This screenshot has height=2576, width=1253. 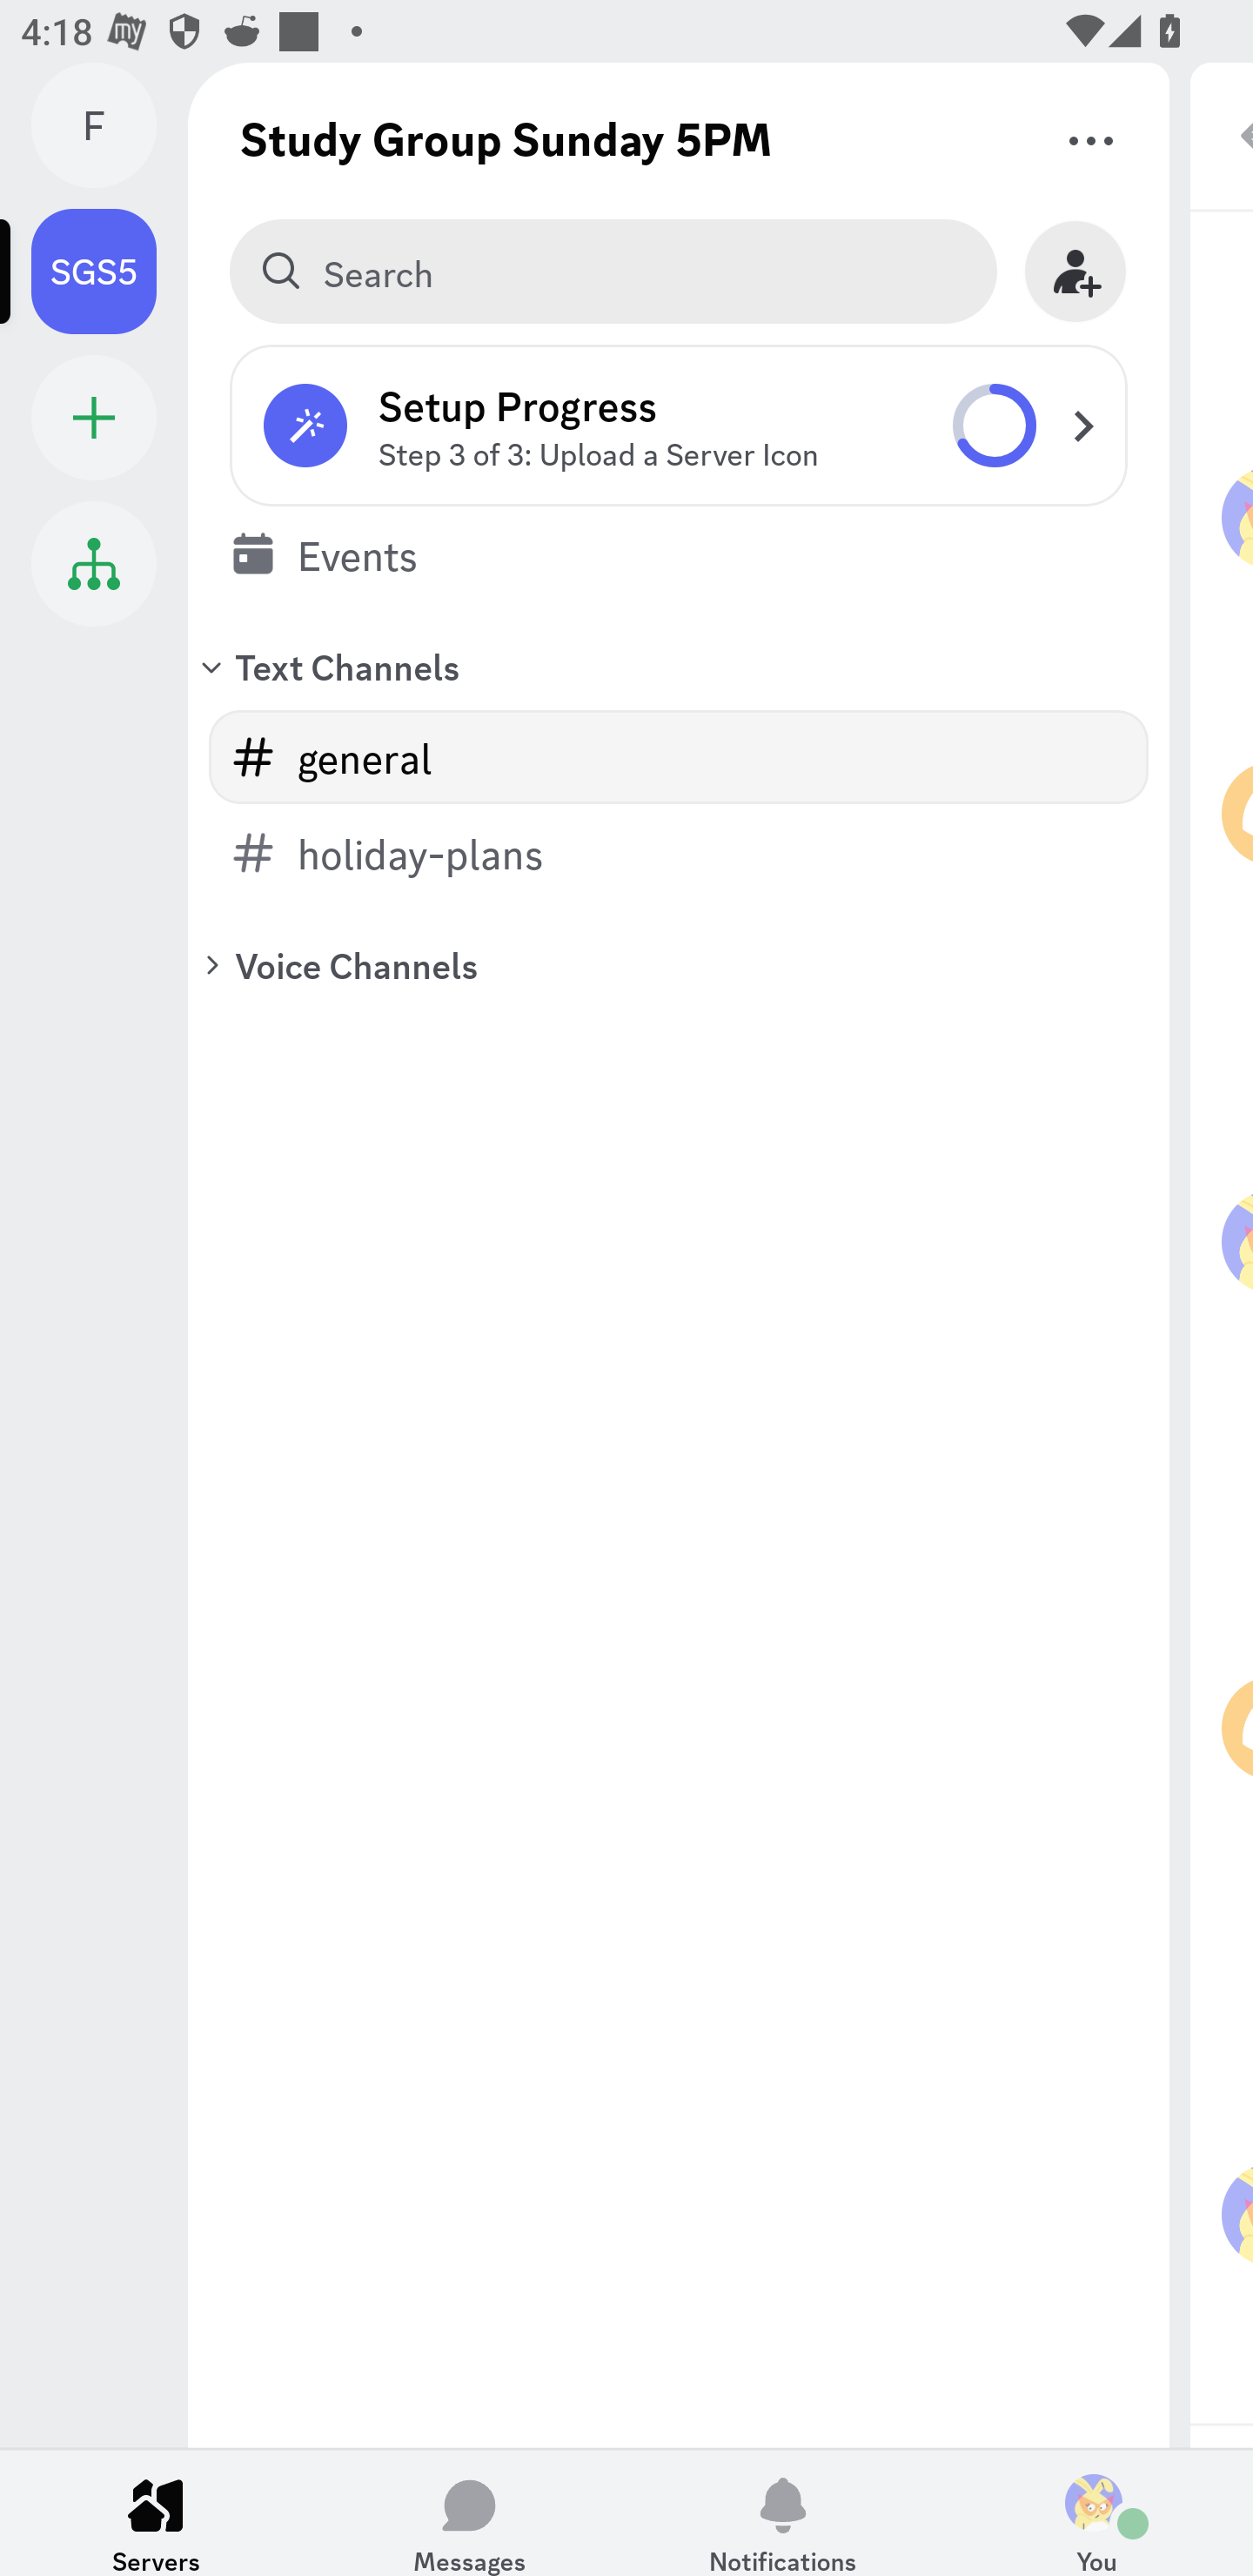 I want to click on   Friends F, so click(x=110, y=125).